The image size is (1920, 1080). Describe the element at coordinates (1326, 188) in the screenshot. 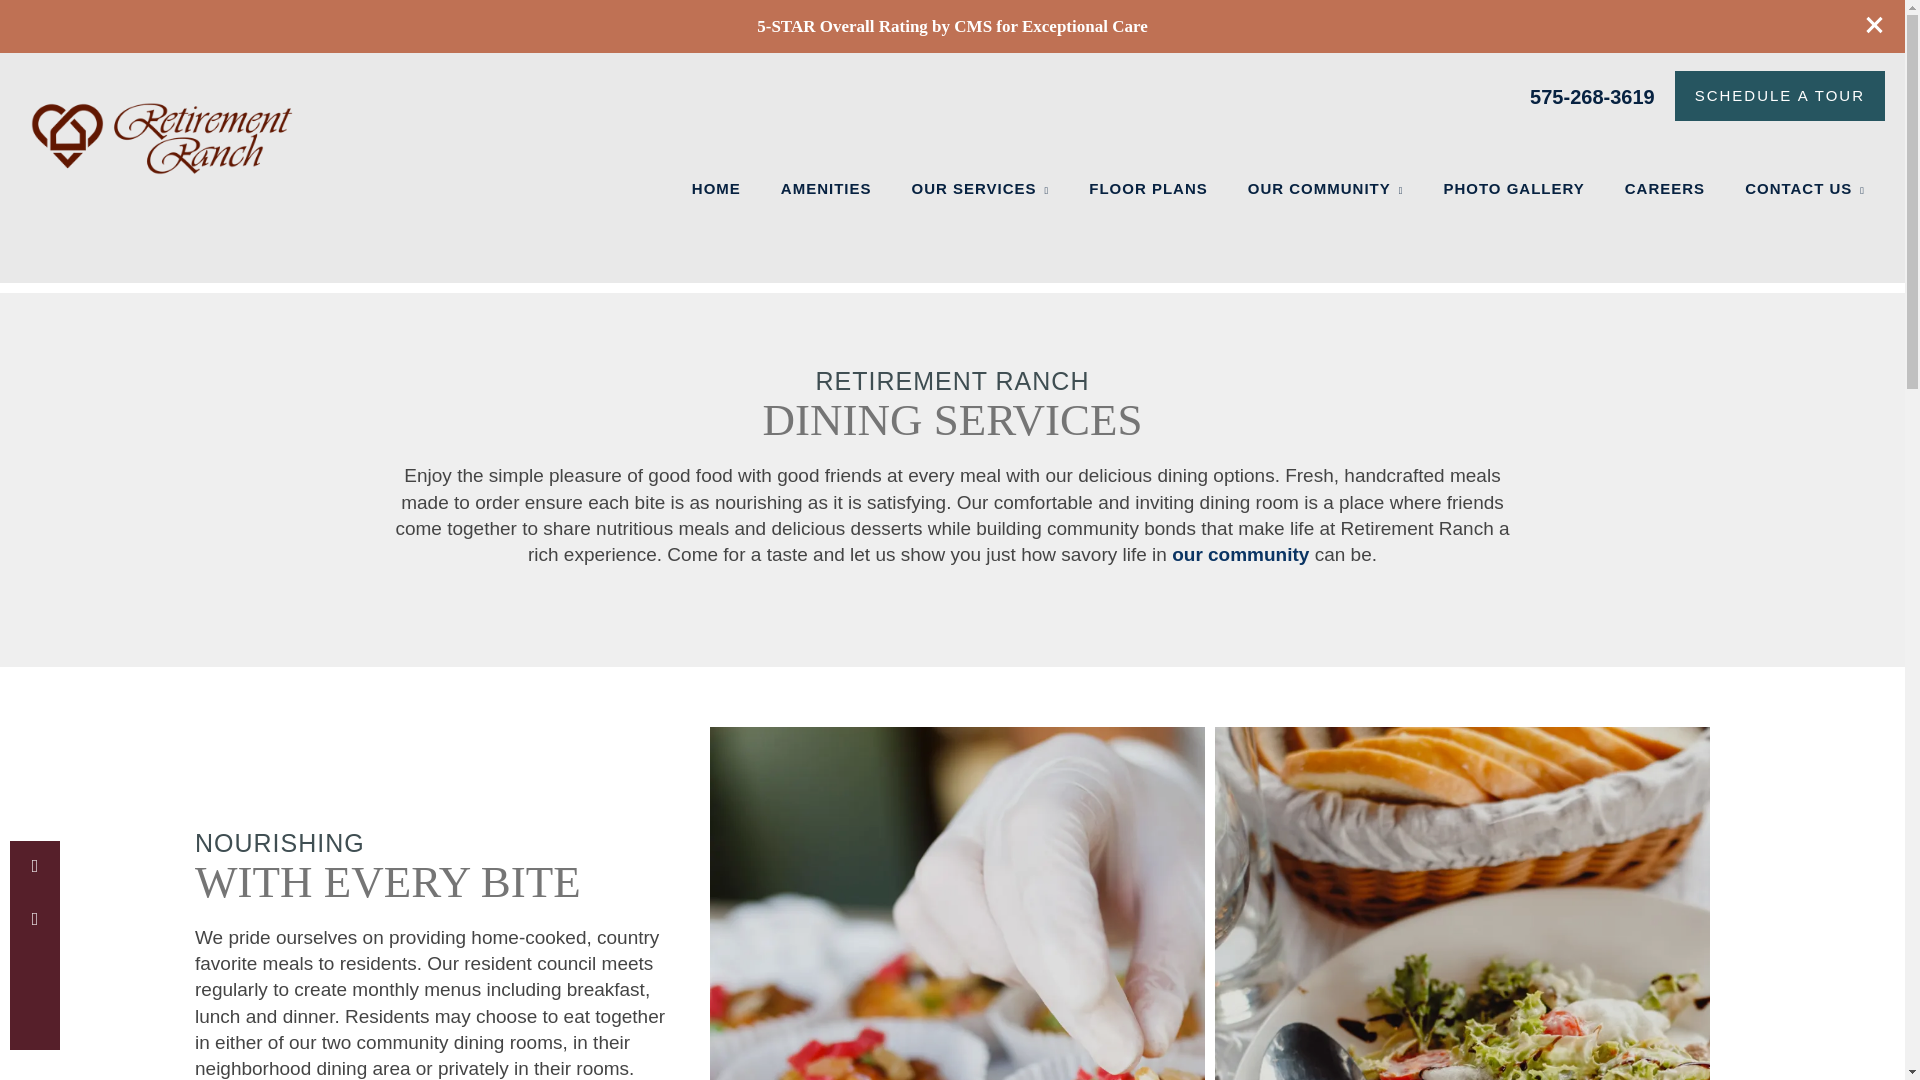

I see `OUR COMMUNITY` at that location.